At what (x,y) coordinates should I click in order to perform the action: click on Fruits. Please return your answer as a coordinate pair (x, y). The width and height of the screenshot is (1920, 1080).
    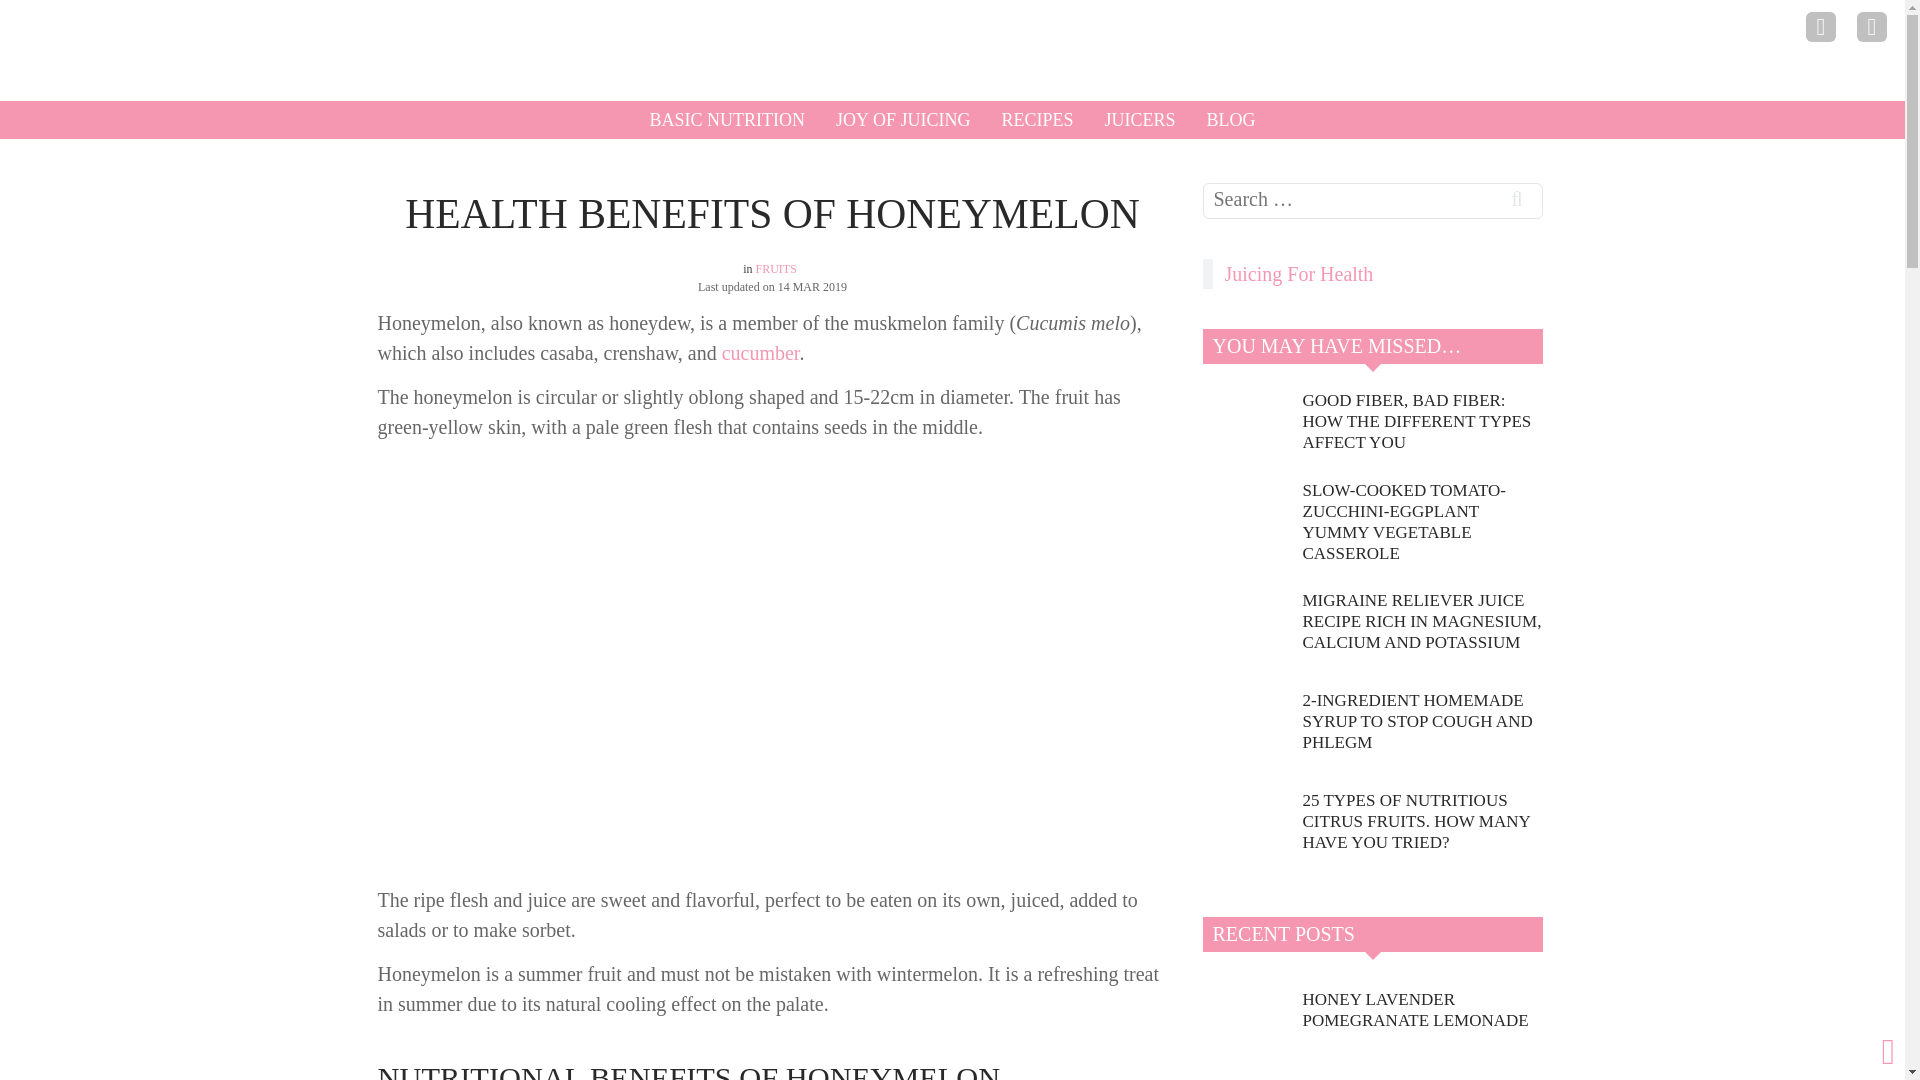
    Looking at the image, I should click on (776, 269).